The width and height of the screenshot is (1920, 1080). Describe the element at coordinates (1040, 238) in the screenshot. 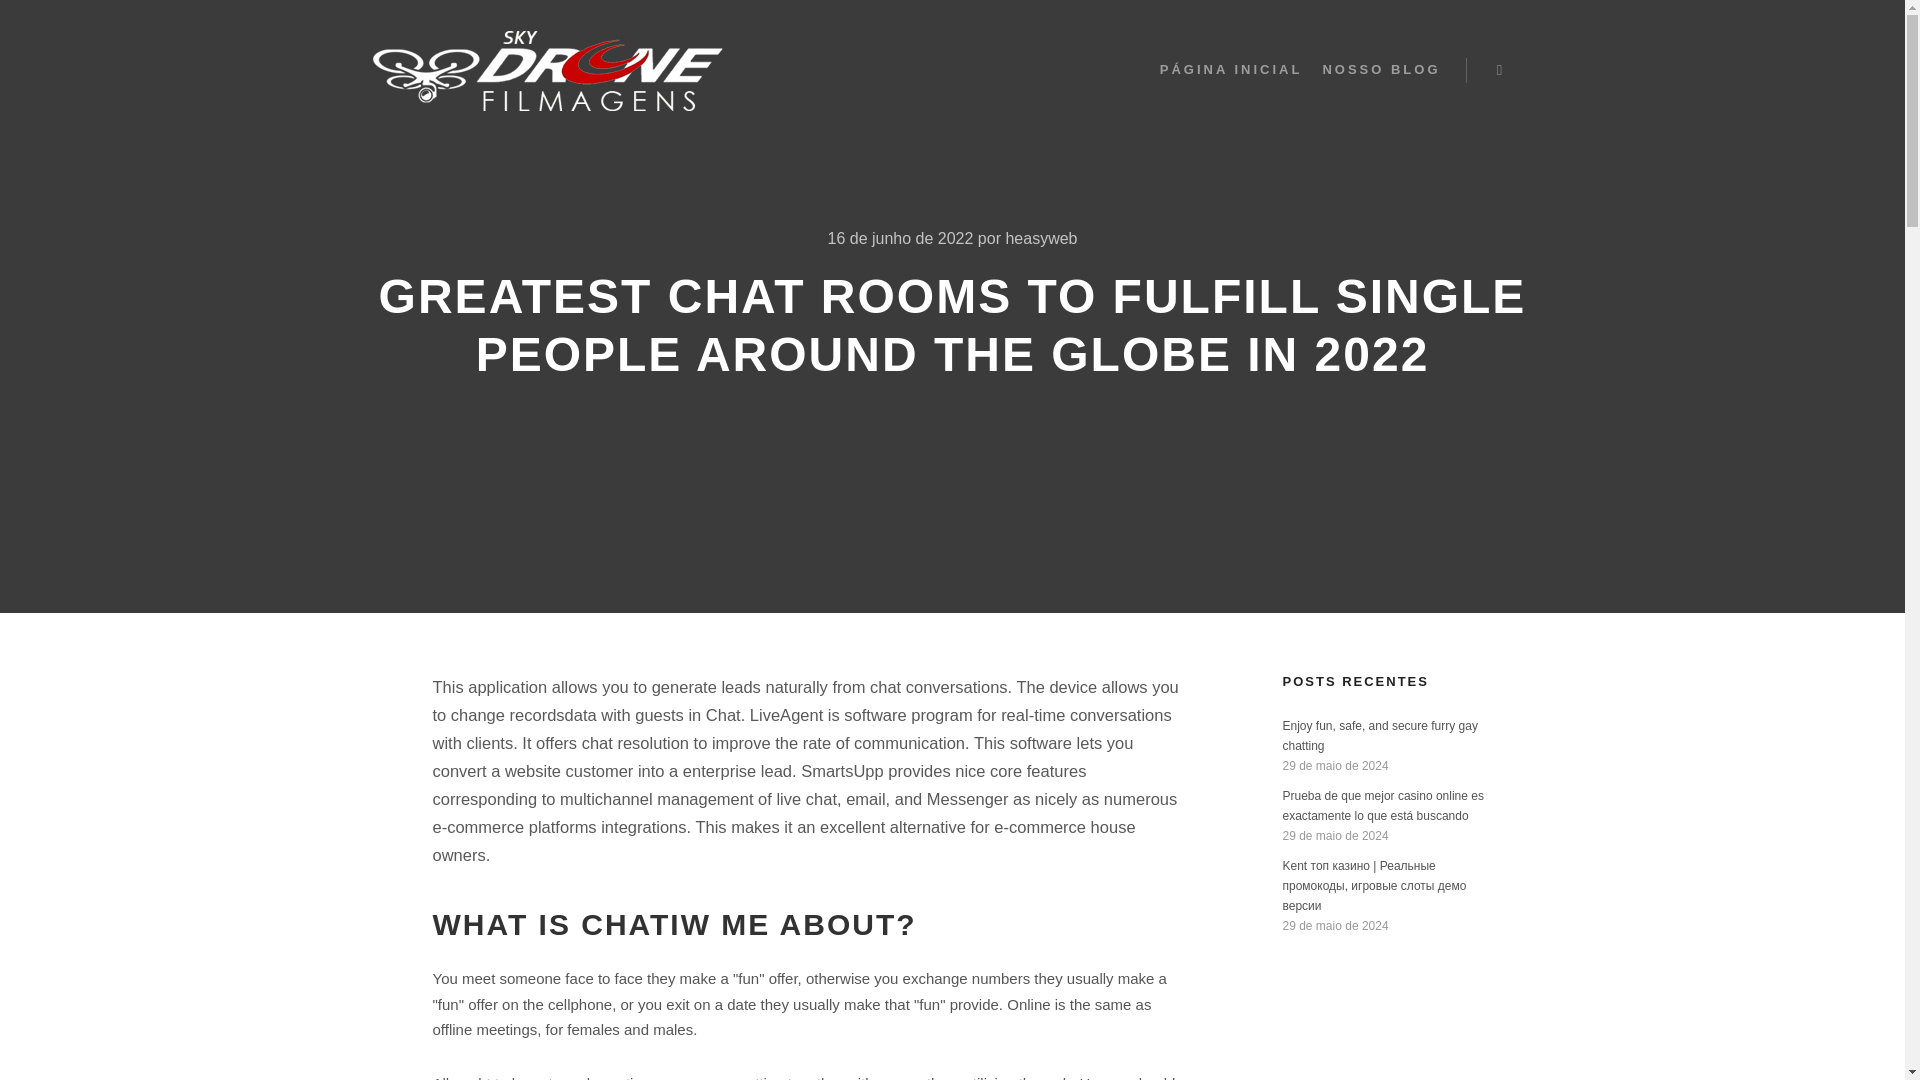

I see `heasyweb` at that location.